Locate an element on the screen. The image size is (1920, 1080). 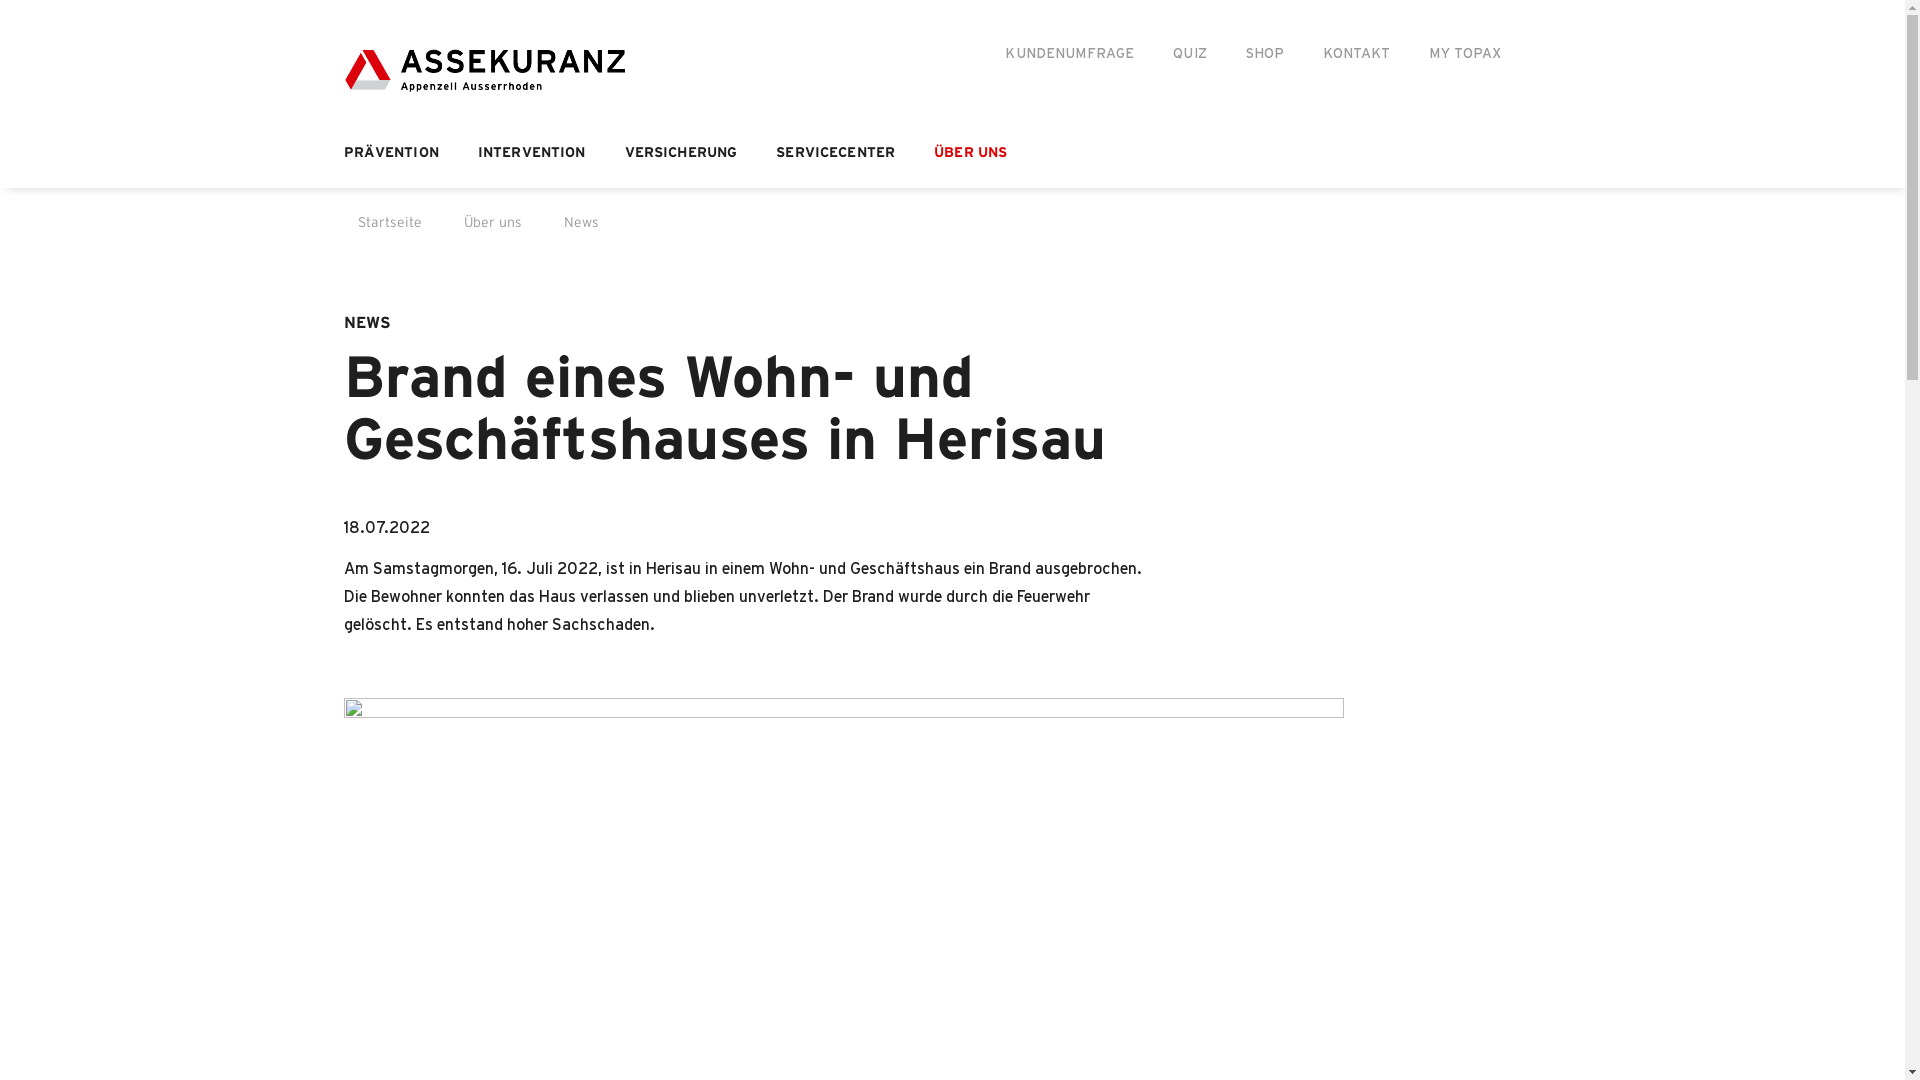
SERVICECENTER is located at coordinates (836, 153).